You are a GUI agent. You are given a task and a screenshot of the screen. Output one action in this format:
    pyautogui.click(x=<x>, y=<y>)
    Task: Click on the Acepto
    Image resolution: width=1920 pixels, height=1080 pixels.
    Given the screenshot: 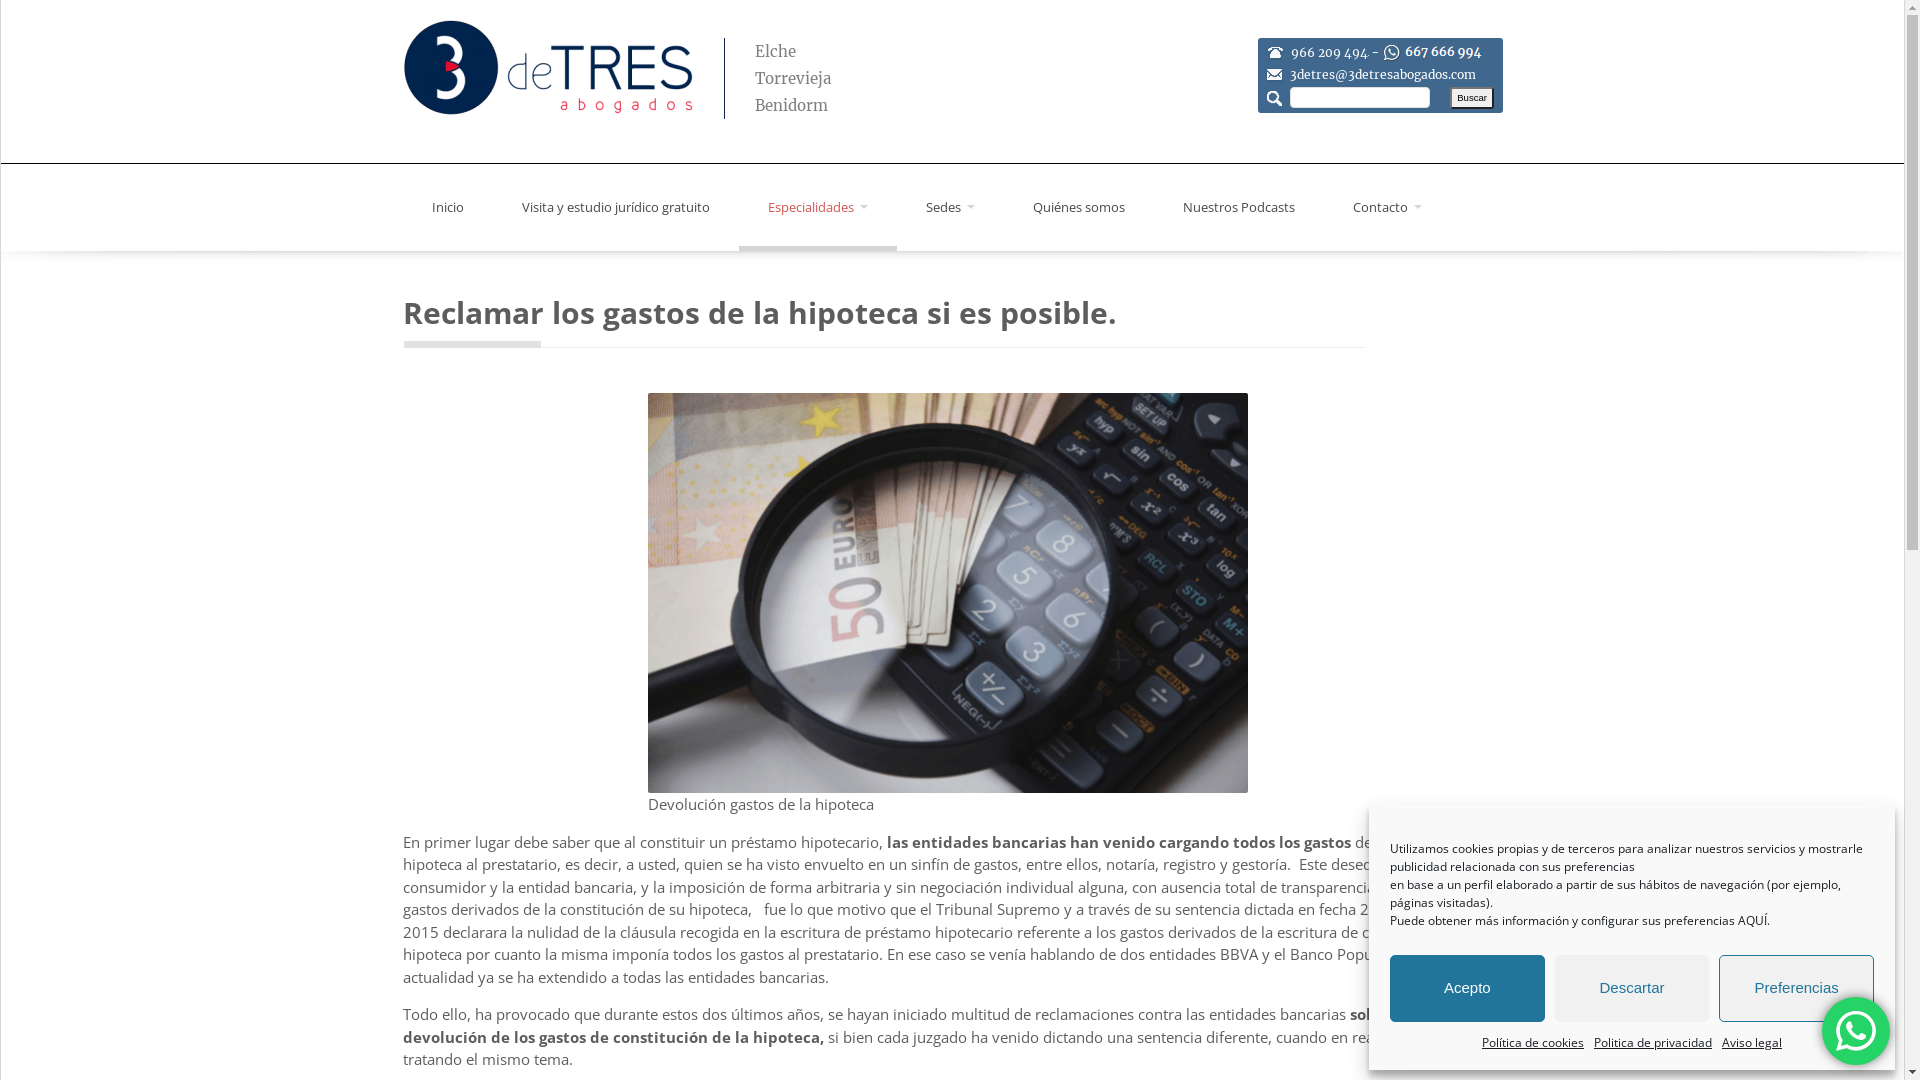 What is the action you would take?
    pyautogui.click(x=1468, y=988)
    